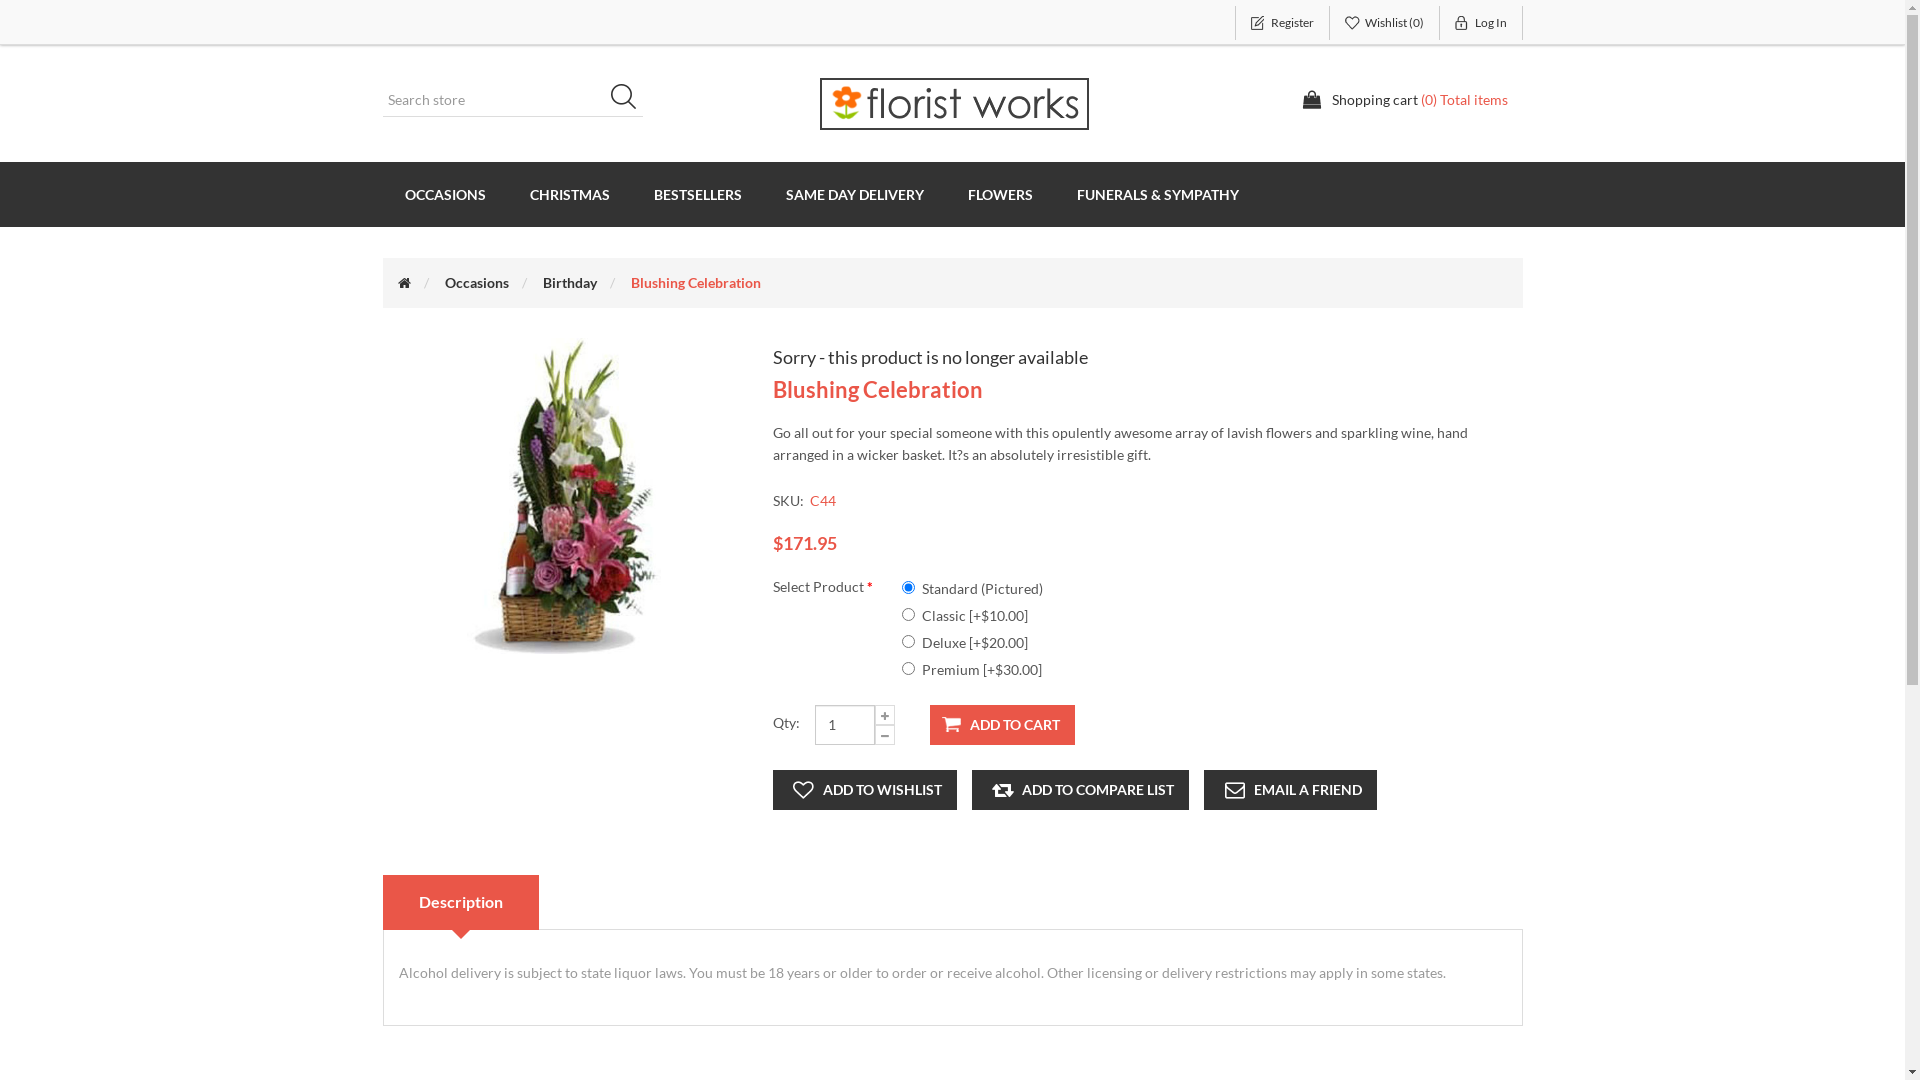 Image resolution: width=1920 pixels, height=1080 pixels. I want to click on BESTSELLERS, so click(698, 194).